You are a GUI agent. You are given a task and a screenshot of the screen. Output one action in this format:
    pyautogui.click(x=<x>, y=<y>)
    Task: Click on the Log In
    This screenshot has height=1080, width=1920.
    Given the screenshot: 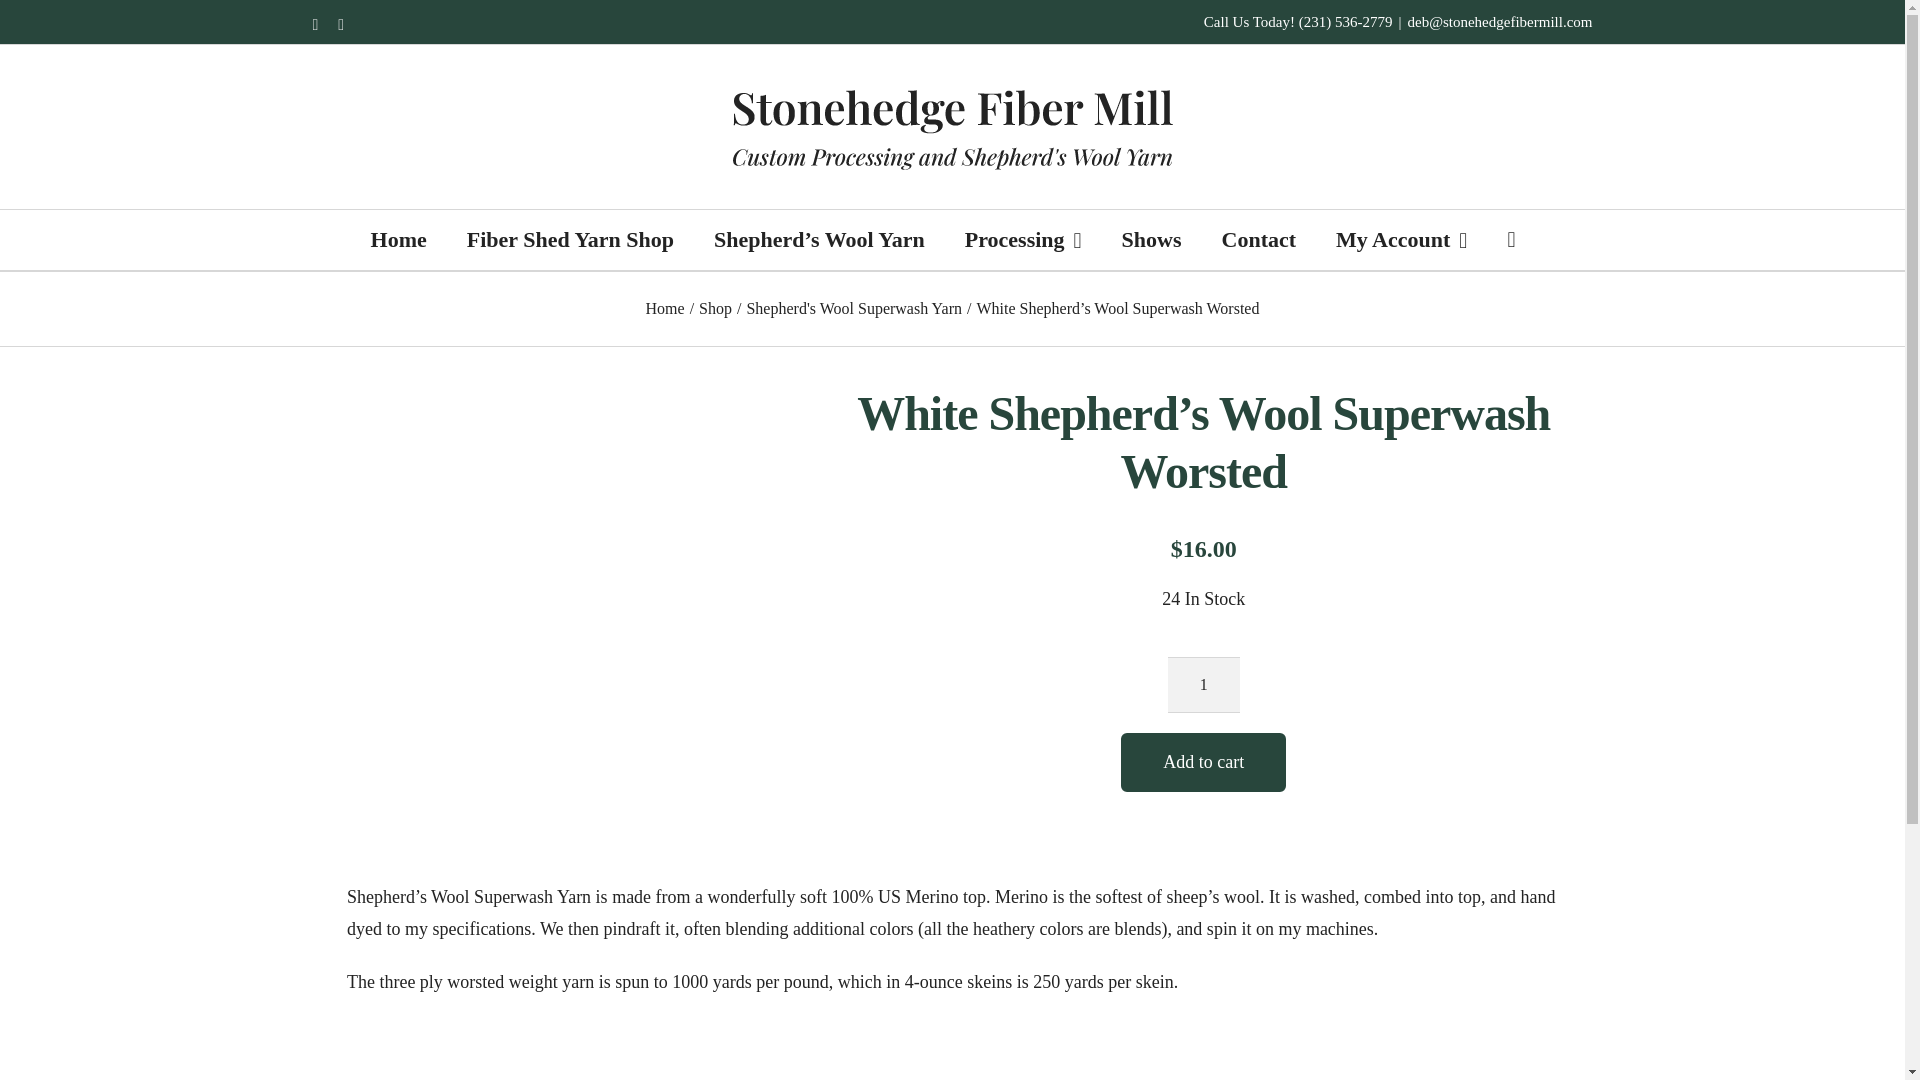 What is the action you would take?
    pyautogui.click(x=1464, y=460)
    